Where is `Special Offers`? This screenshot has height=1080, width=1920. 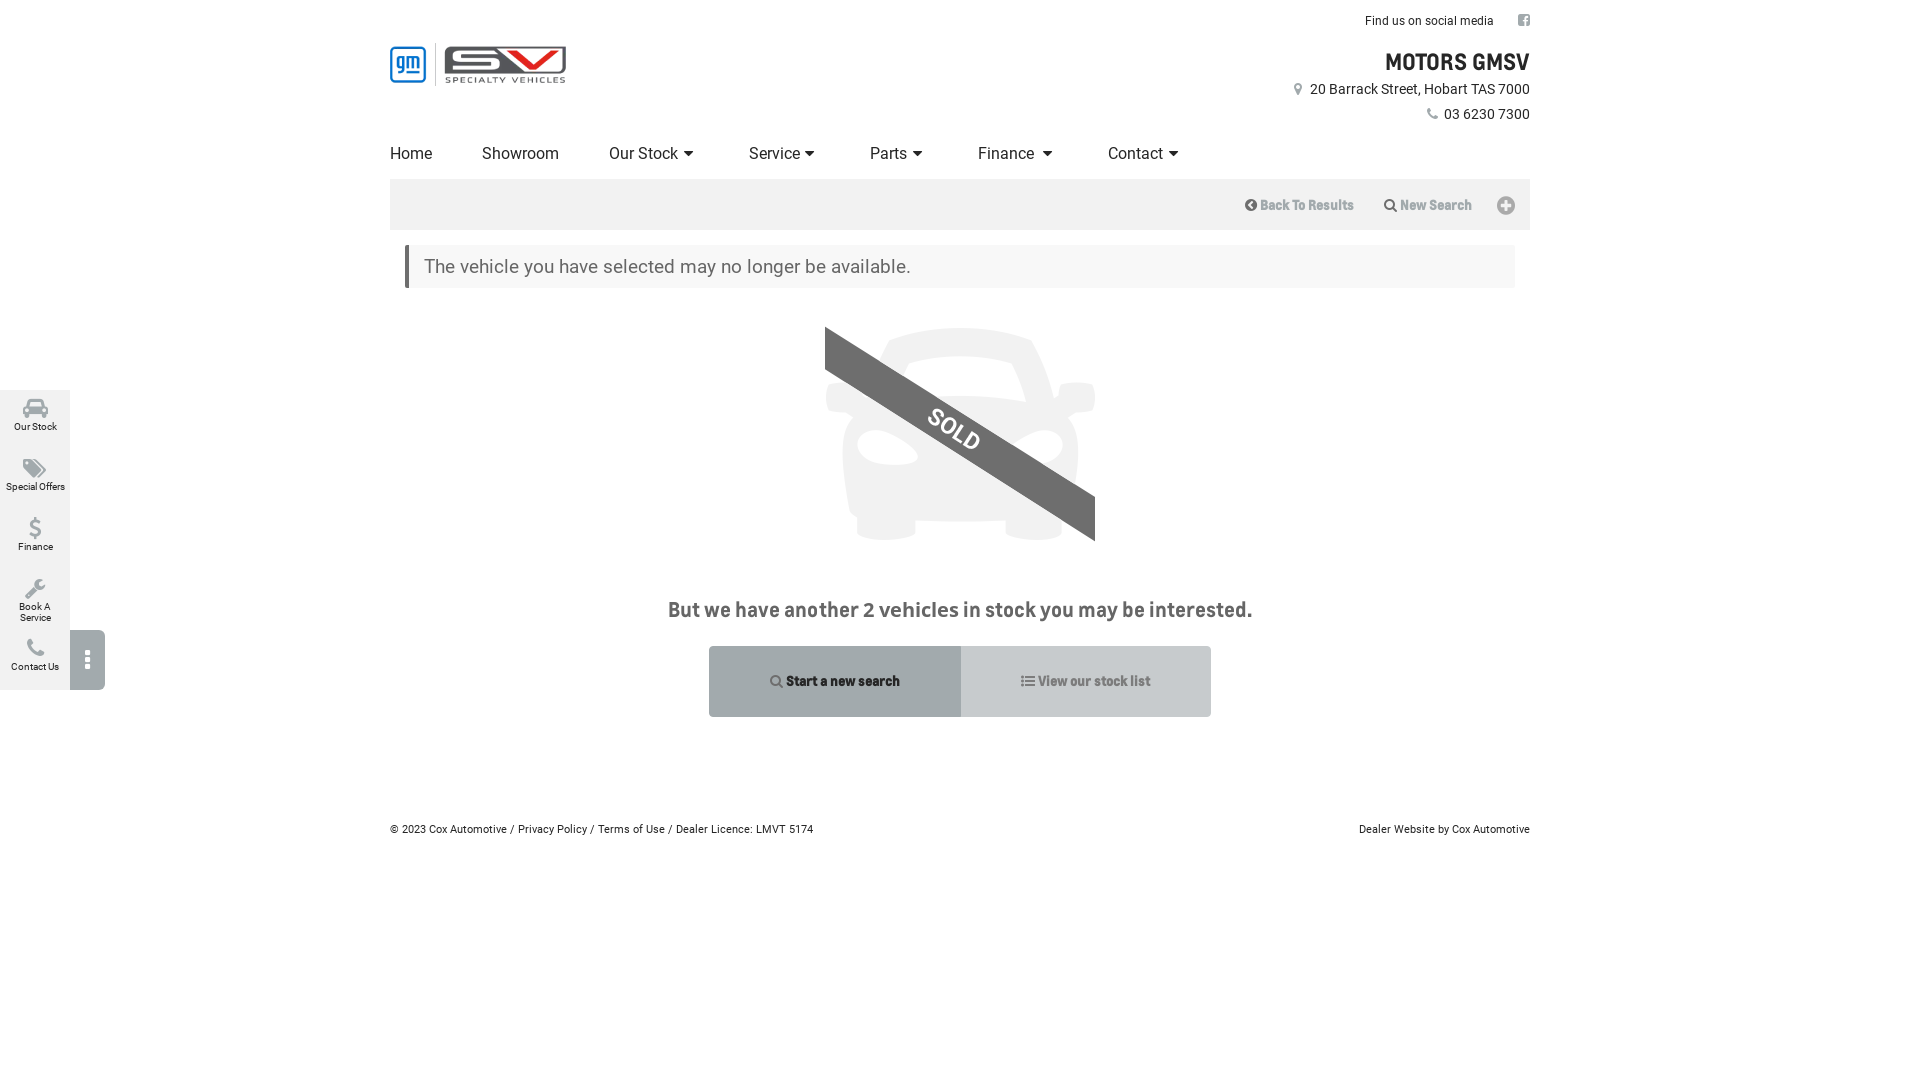 Special Offers is located at coordinates (35, 480).